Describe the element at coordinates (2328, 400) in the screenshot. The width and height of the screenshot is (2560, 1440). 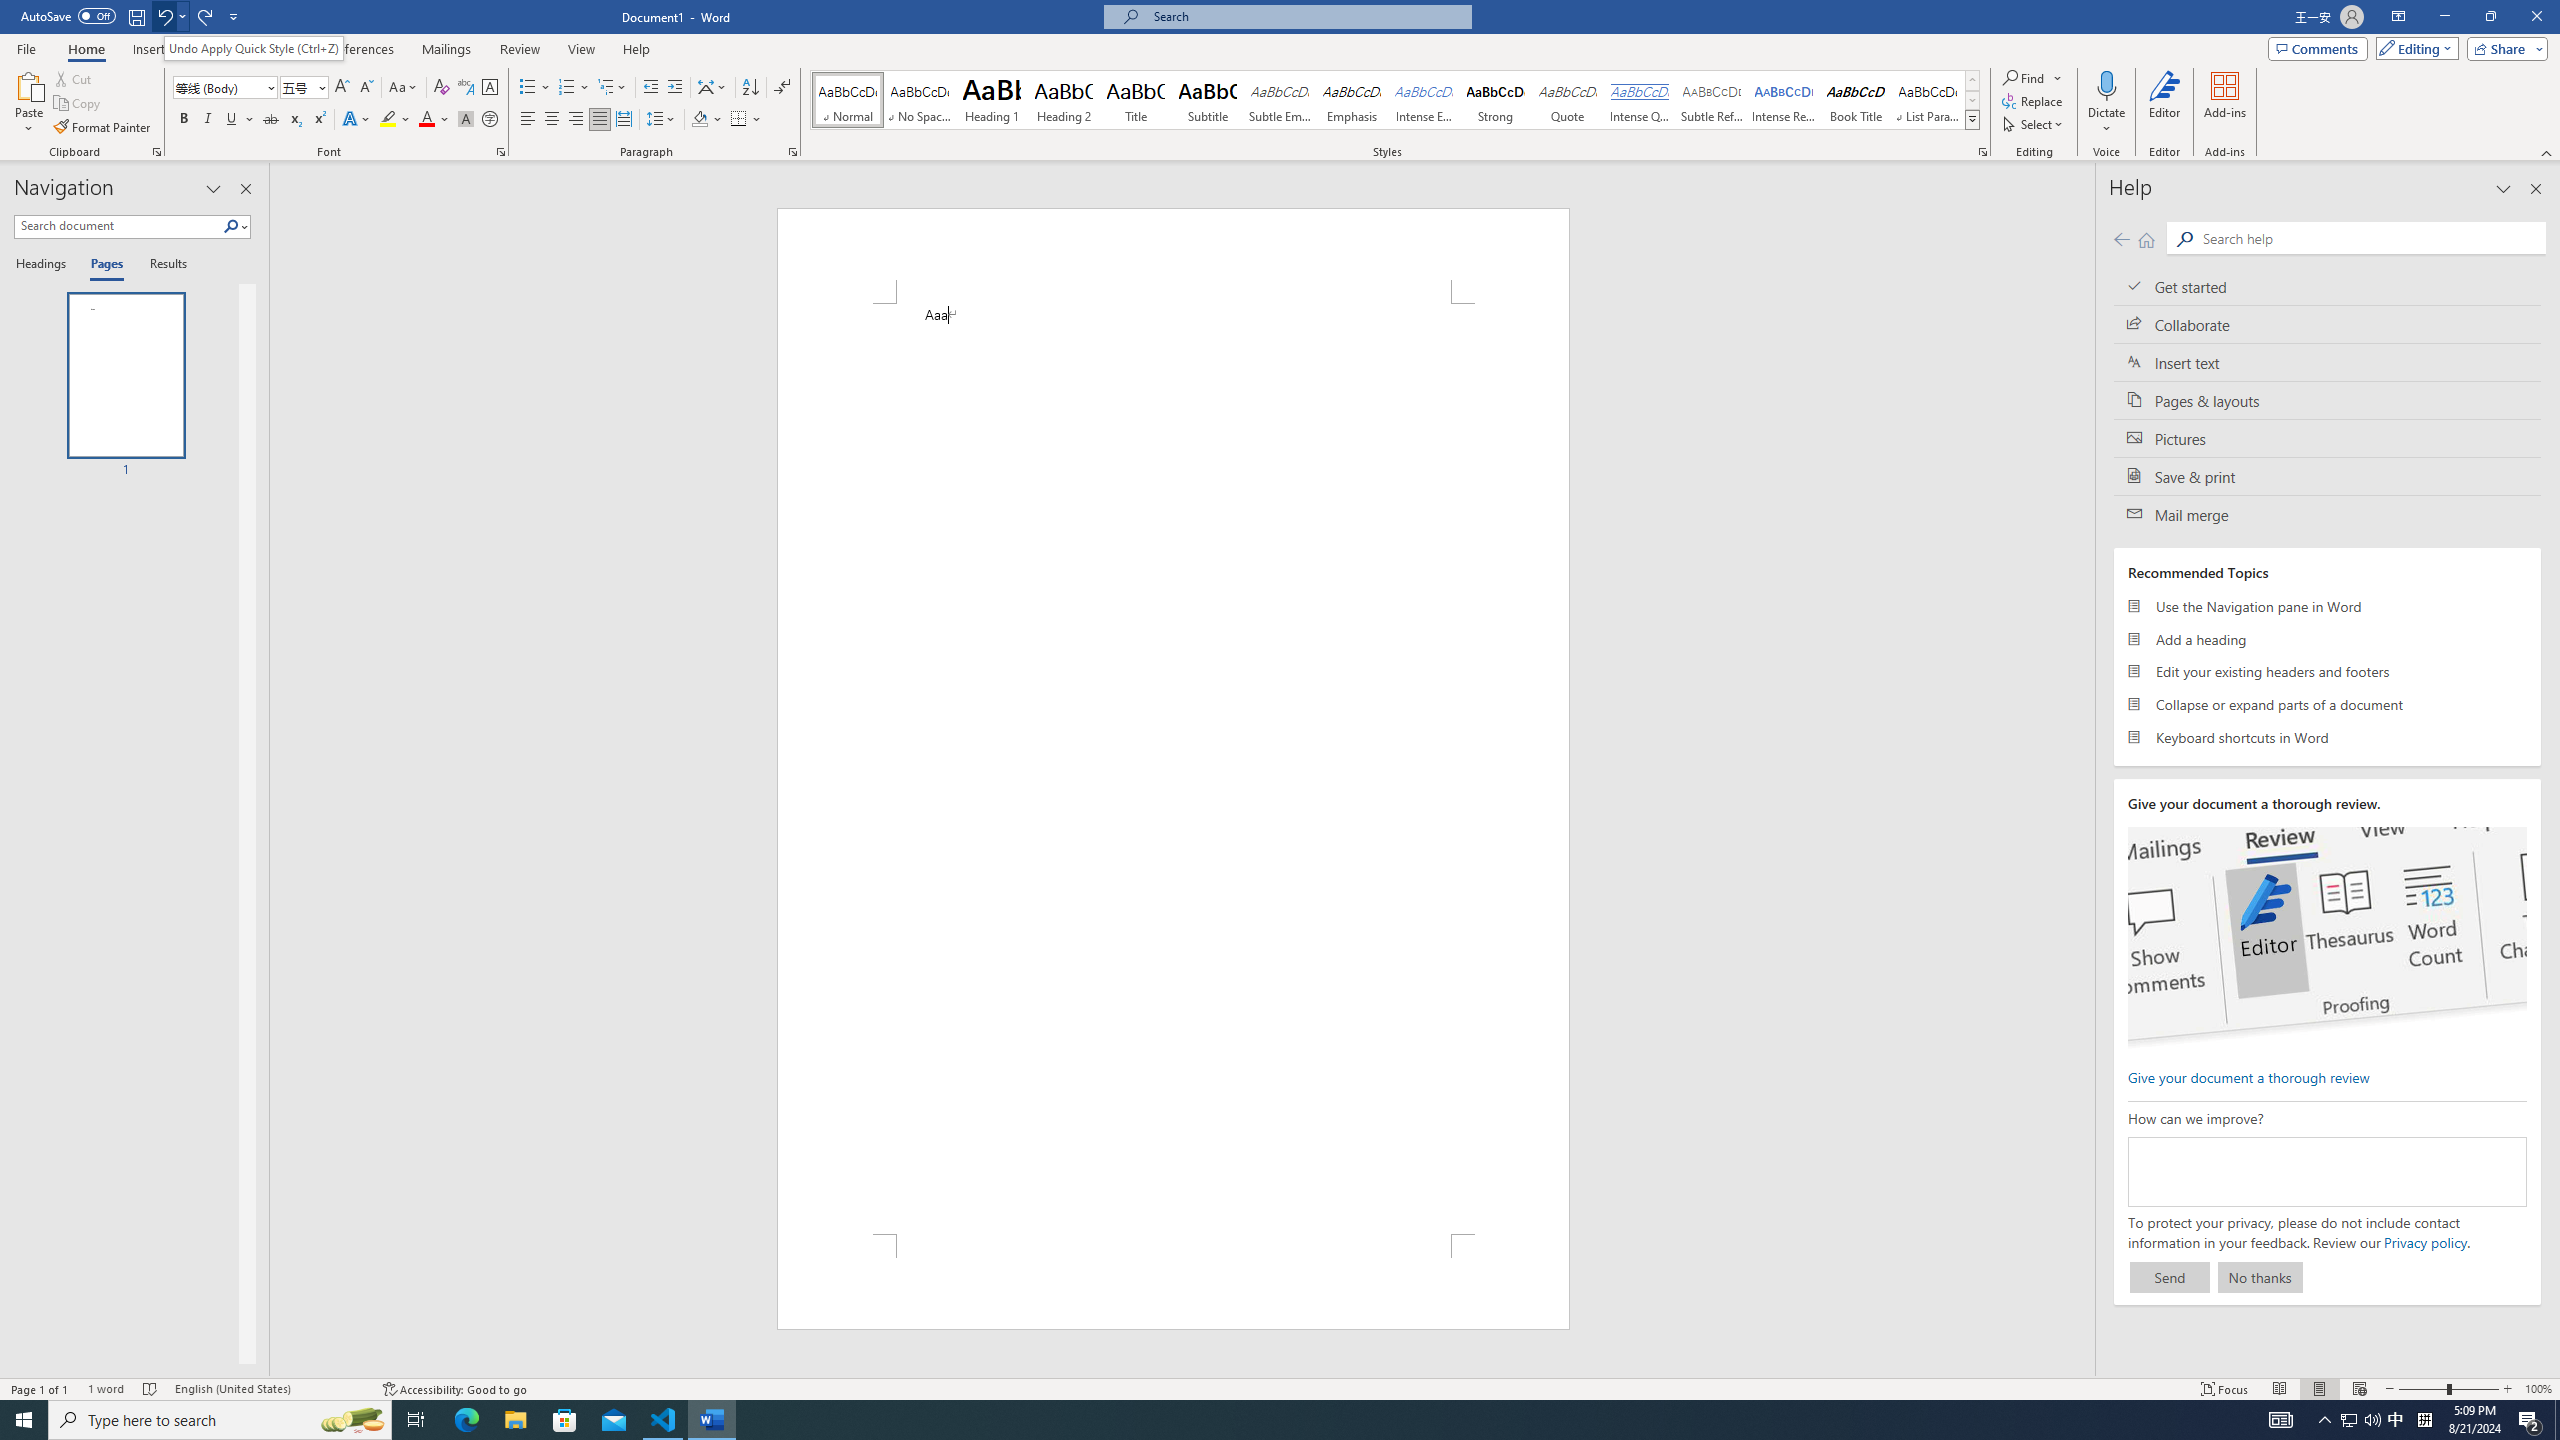
I see `Pages & layouts` at that location.